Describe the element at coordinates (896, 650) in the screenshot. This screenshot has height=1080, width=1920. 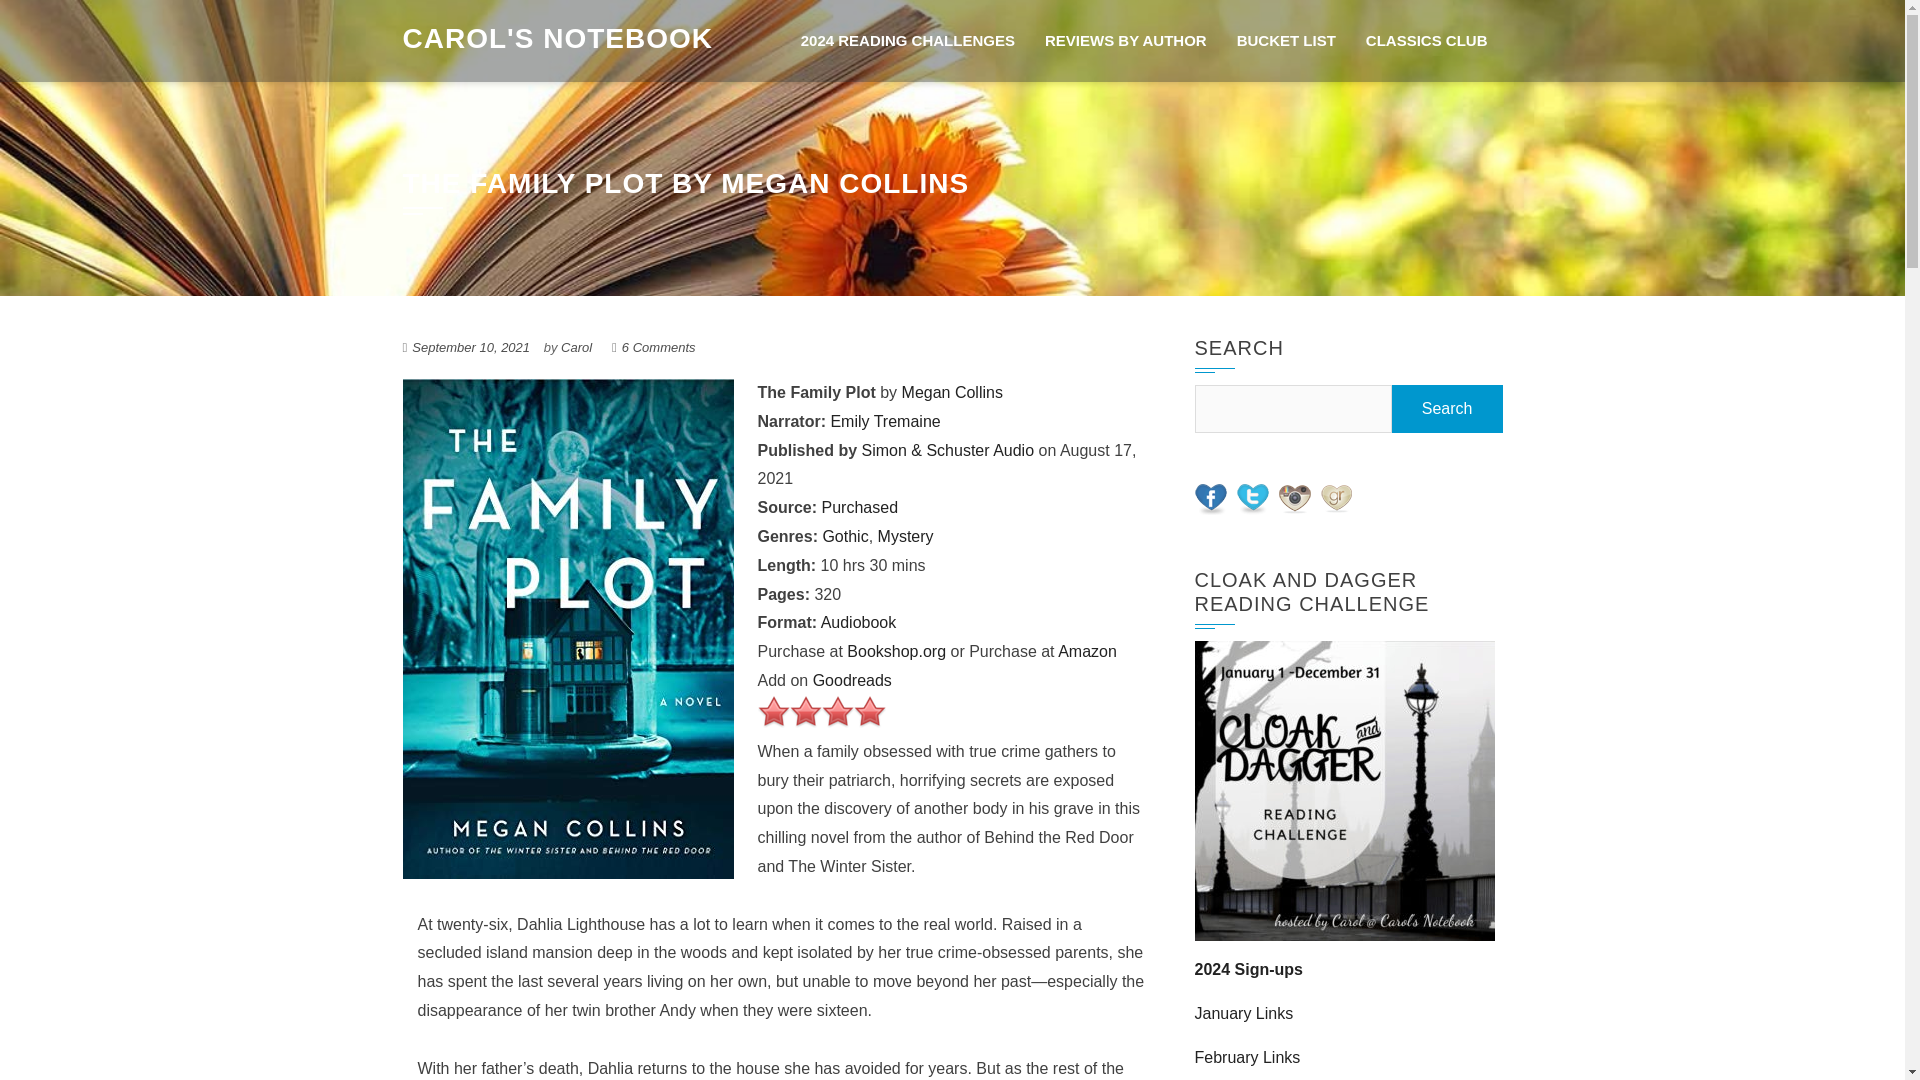
I see `Bookshop.org` at that location.